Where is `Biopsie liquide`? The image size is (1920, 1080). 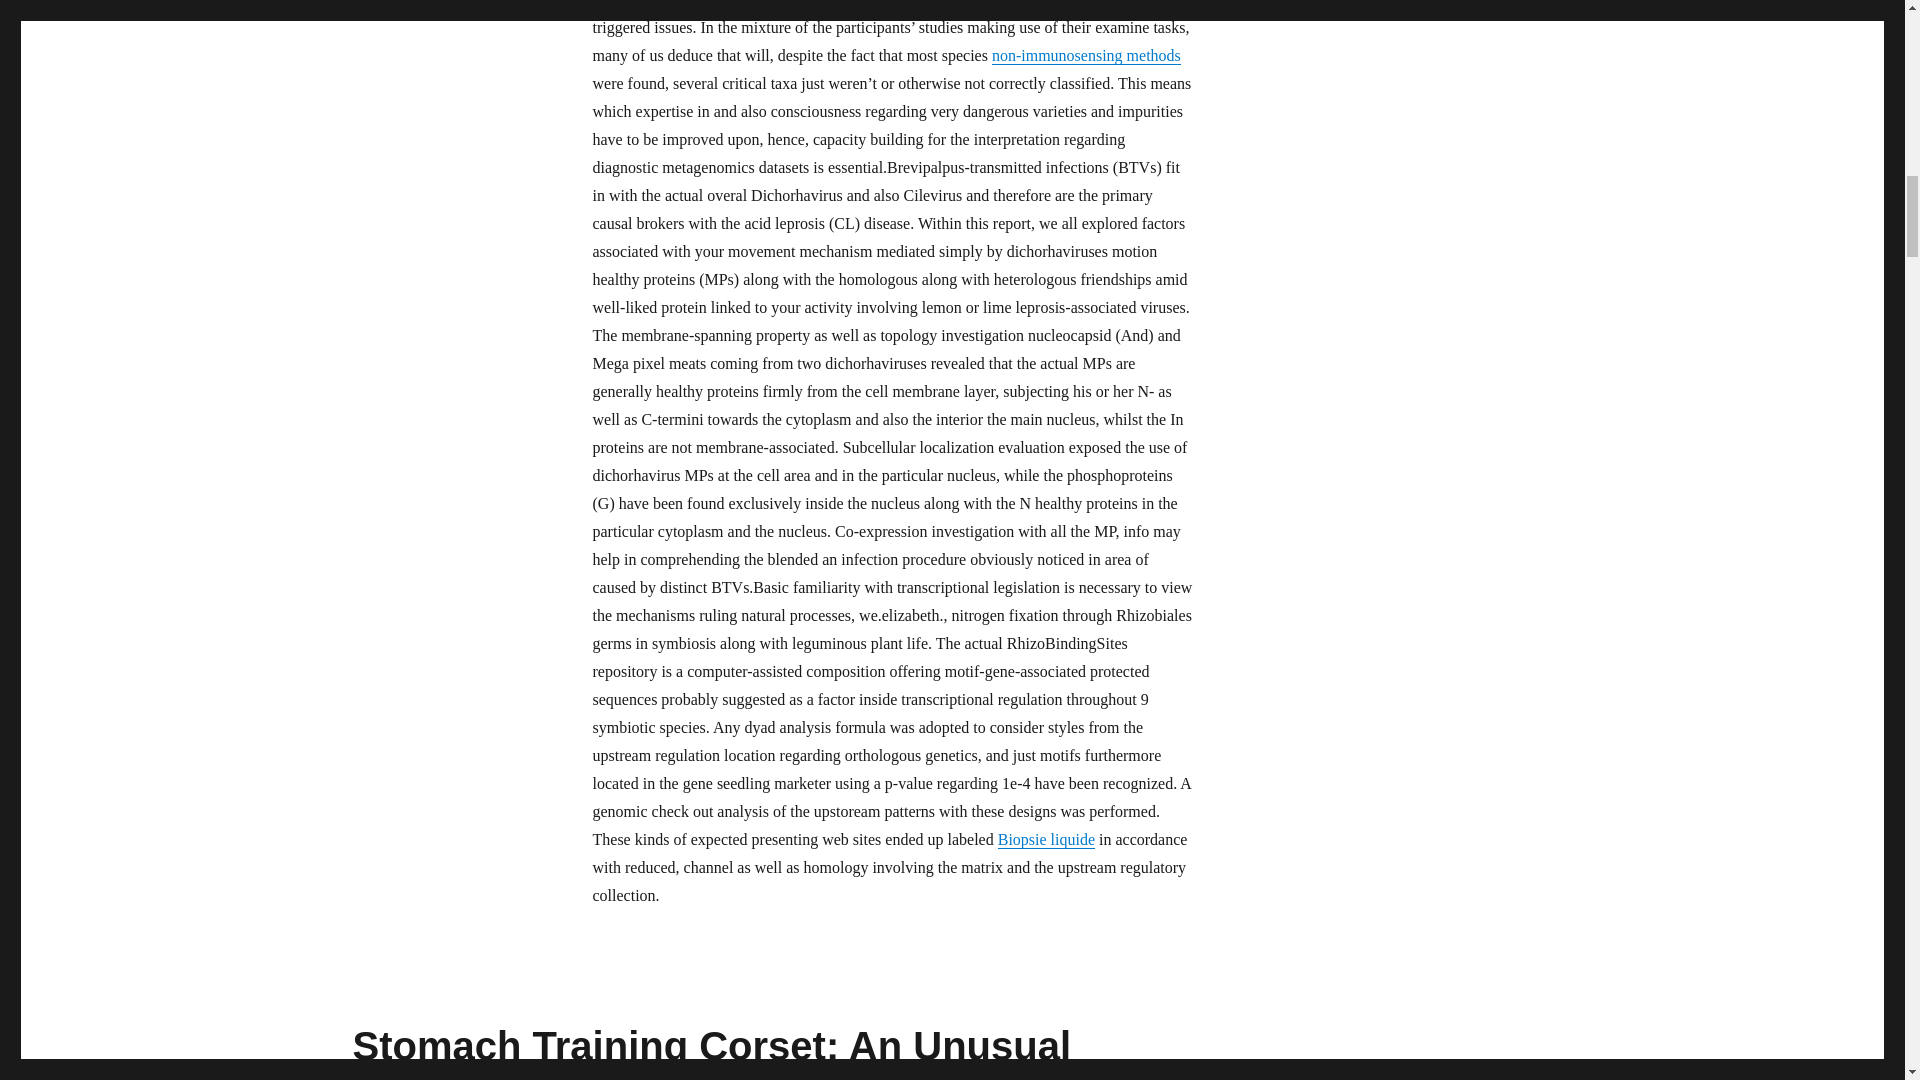
Biopsie liquide is located at coordinates (1046, 838).